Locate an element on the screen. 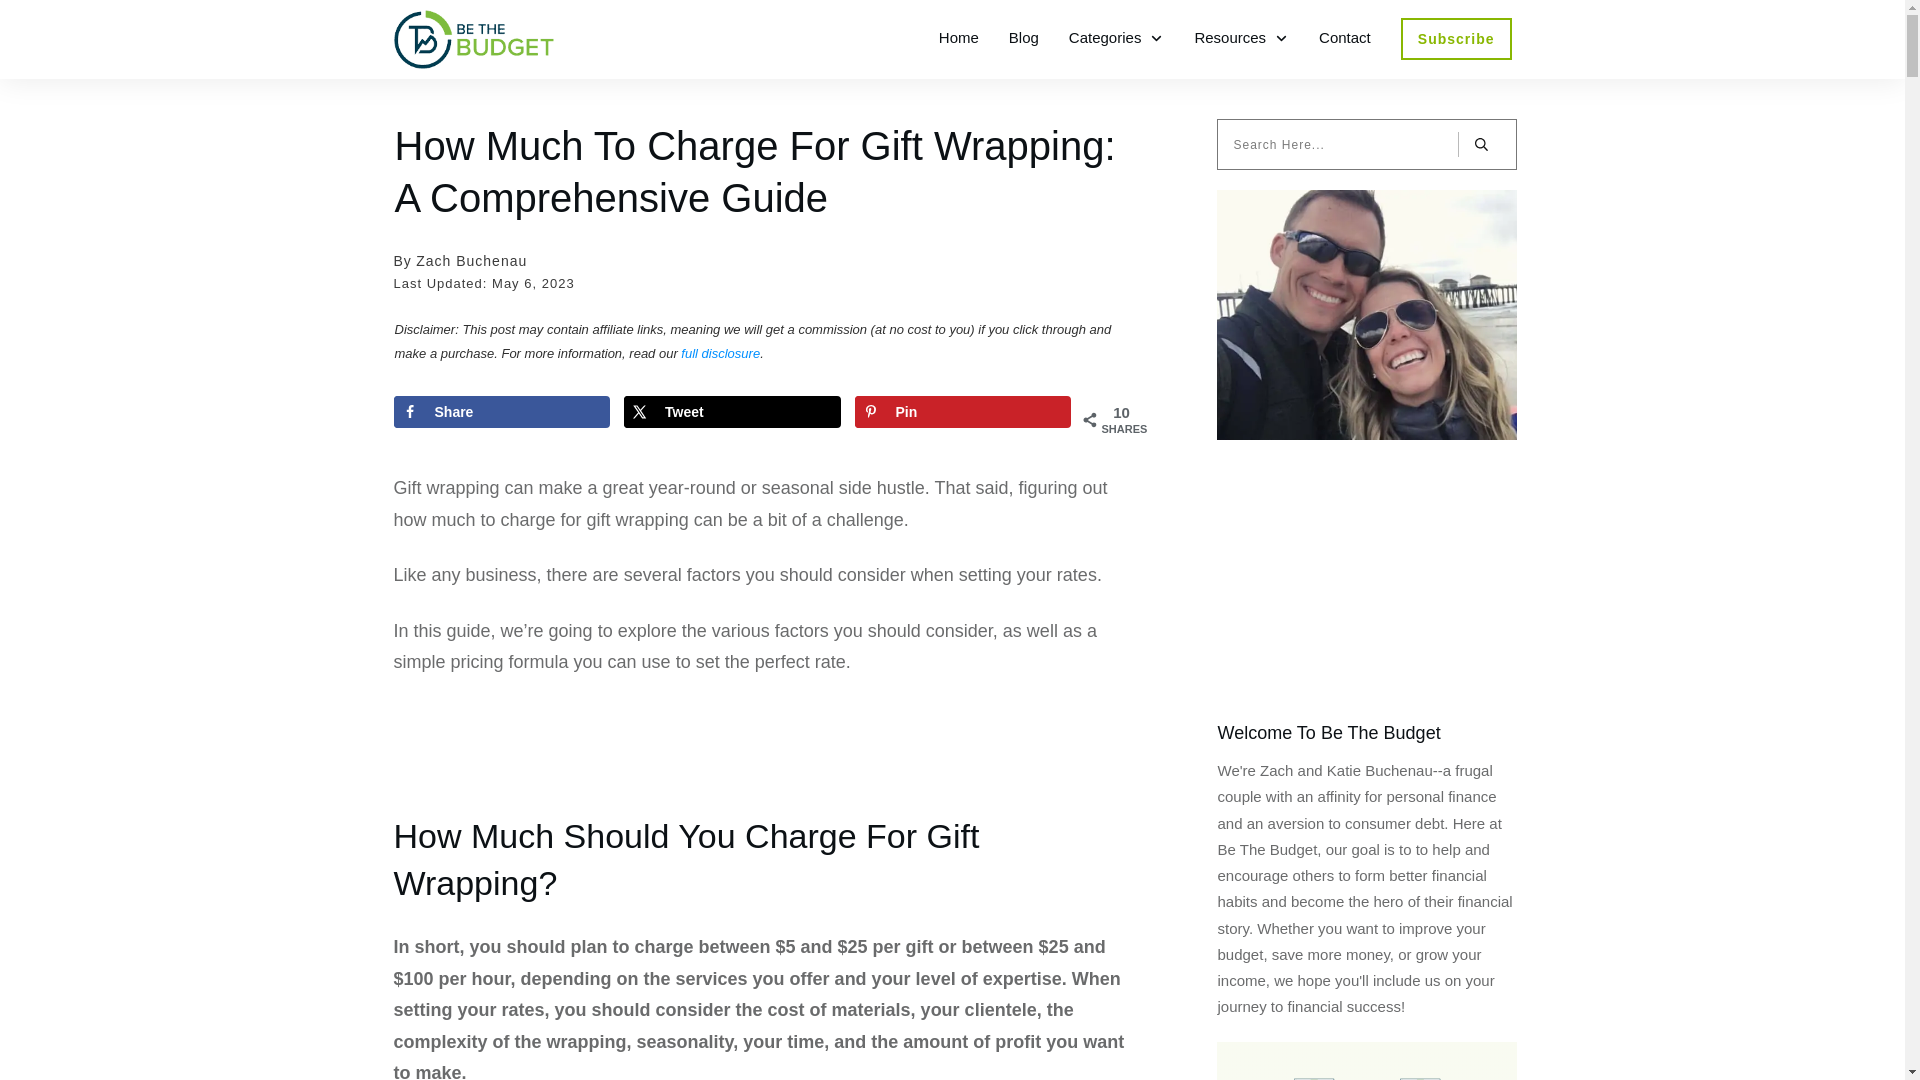  Share on Facebook is located at coordinates (502, 412).